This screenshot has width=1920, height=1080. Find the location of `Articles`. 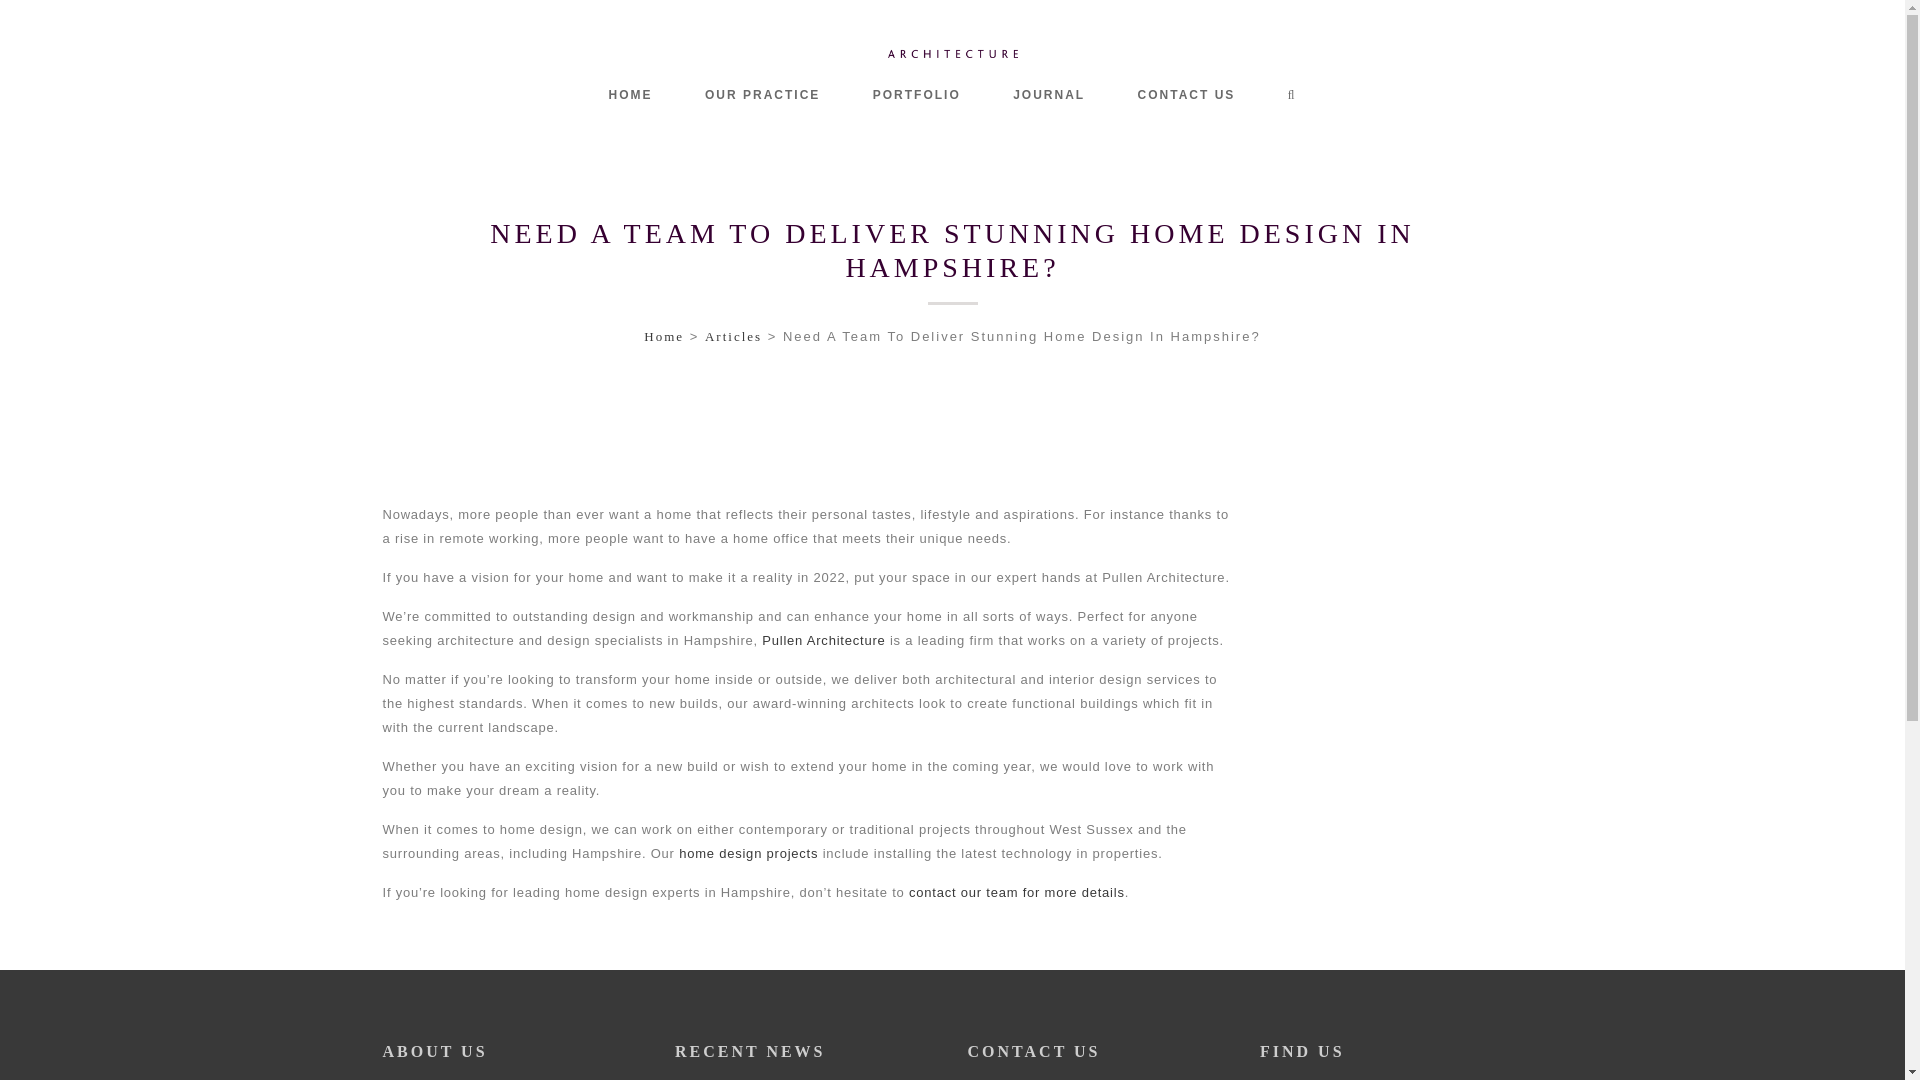

Articles is located at coordinates (916, 94).